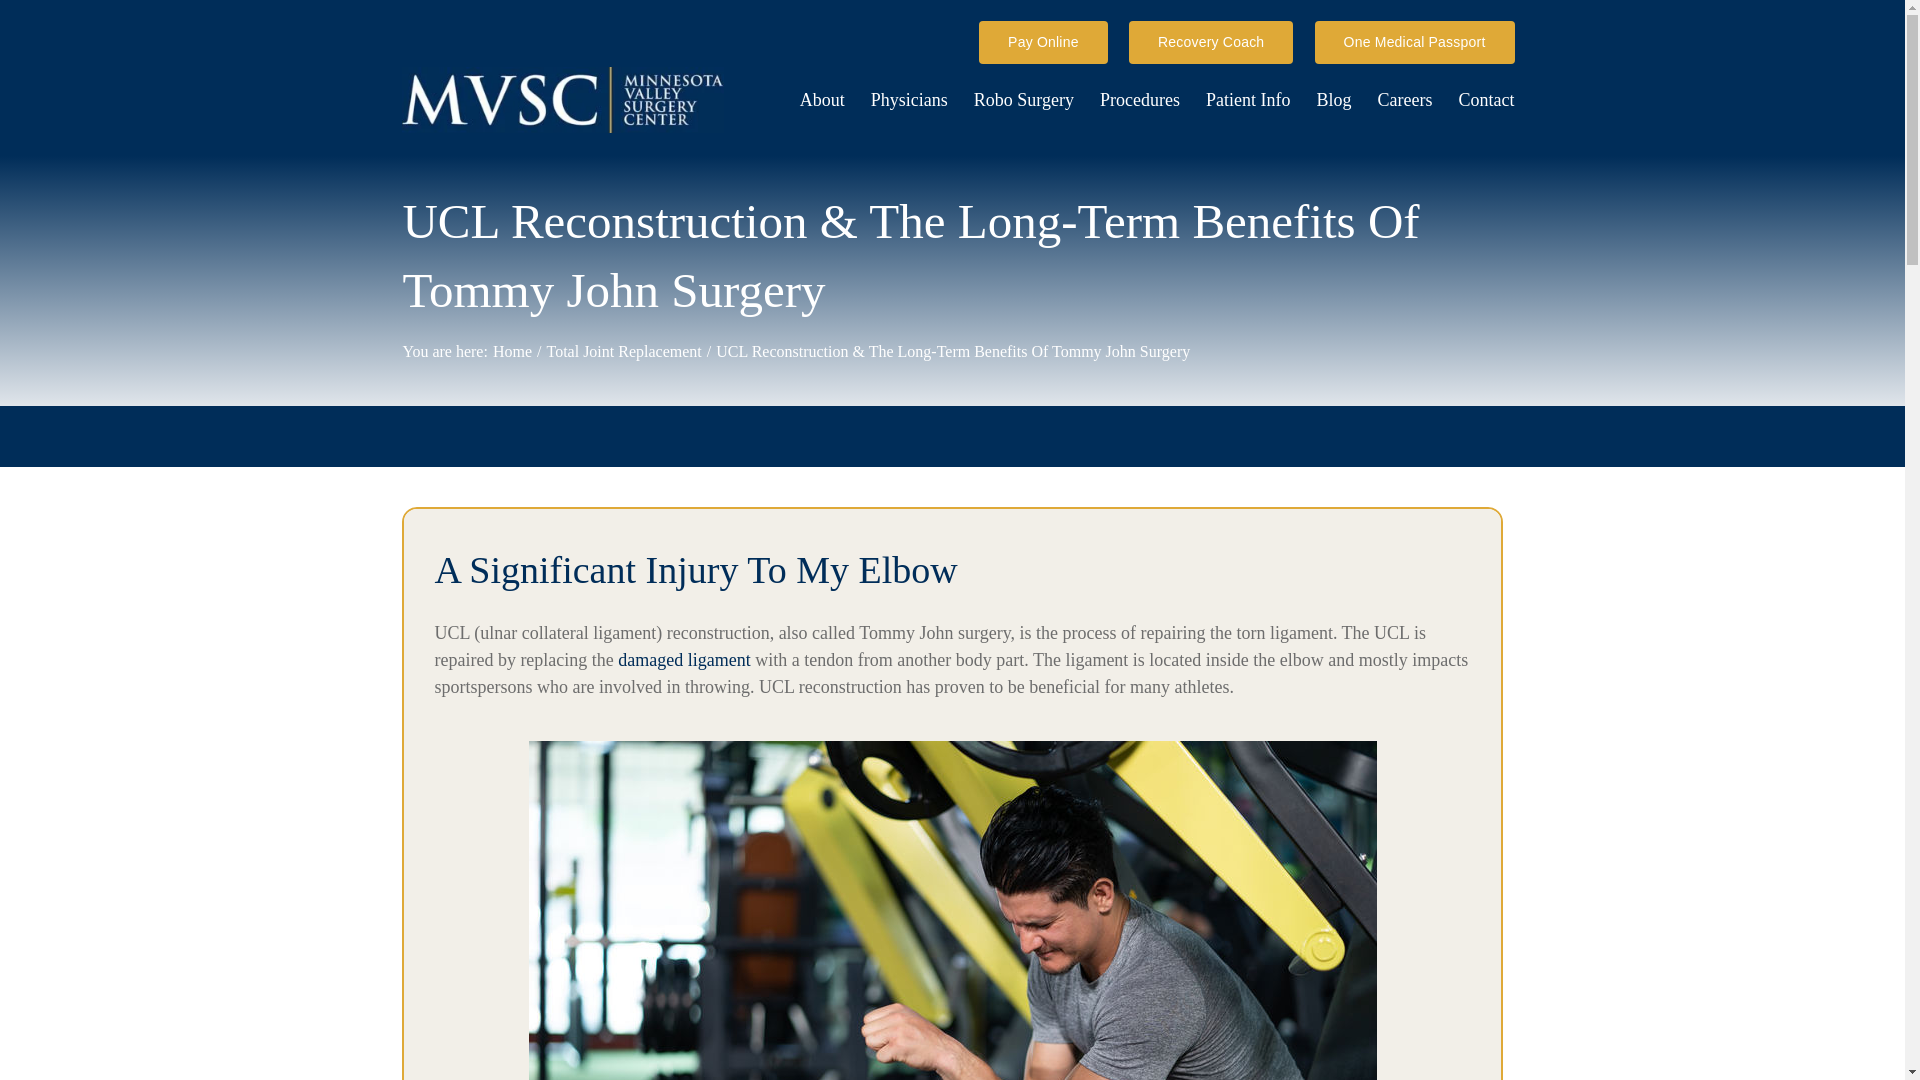 Image resolution: width=1920 pixels, height=1080 pixels. Describe the element at coordinates (1023, 100) in the screenshot. I see `Robo Surgery` at that location.